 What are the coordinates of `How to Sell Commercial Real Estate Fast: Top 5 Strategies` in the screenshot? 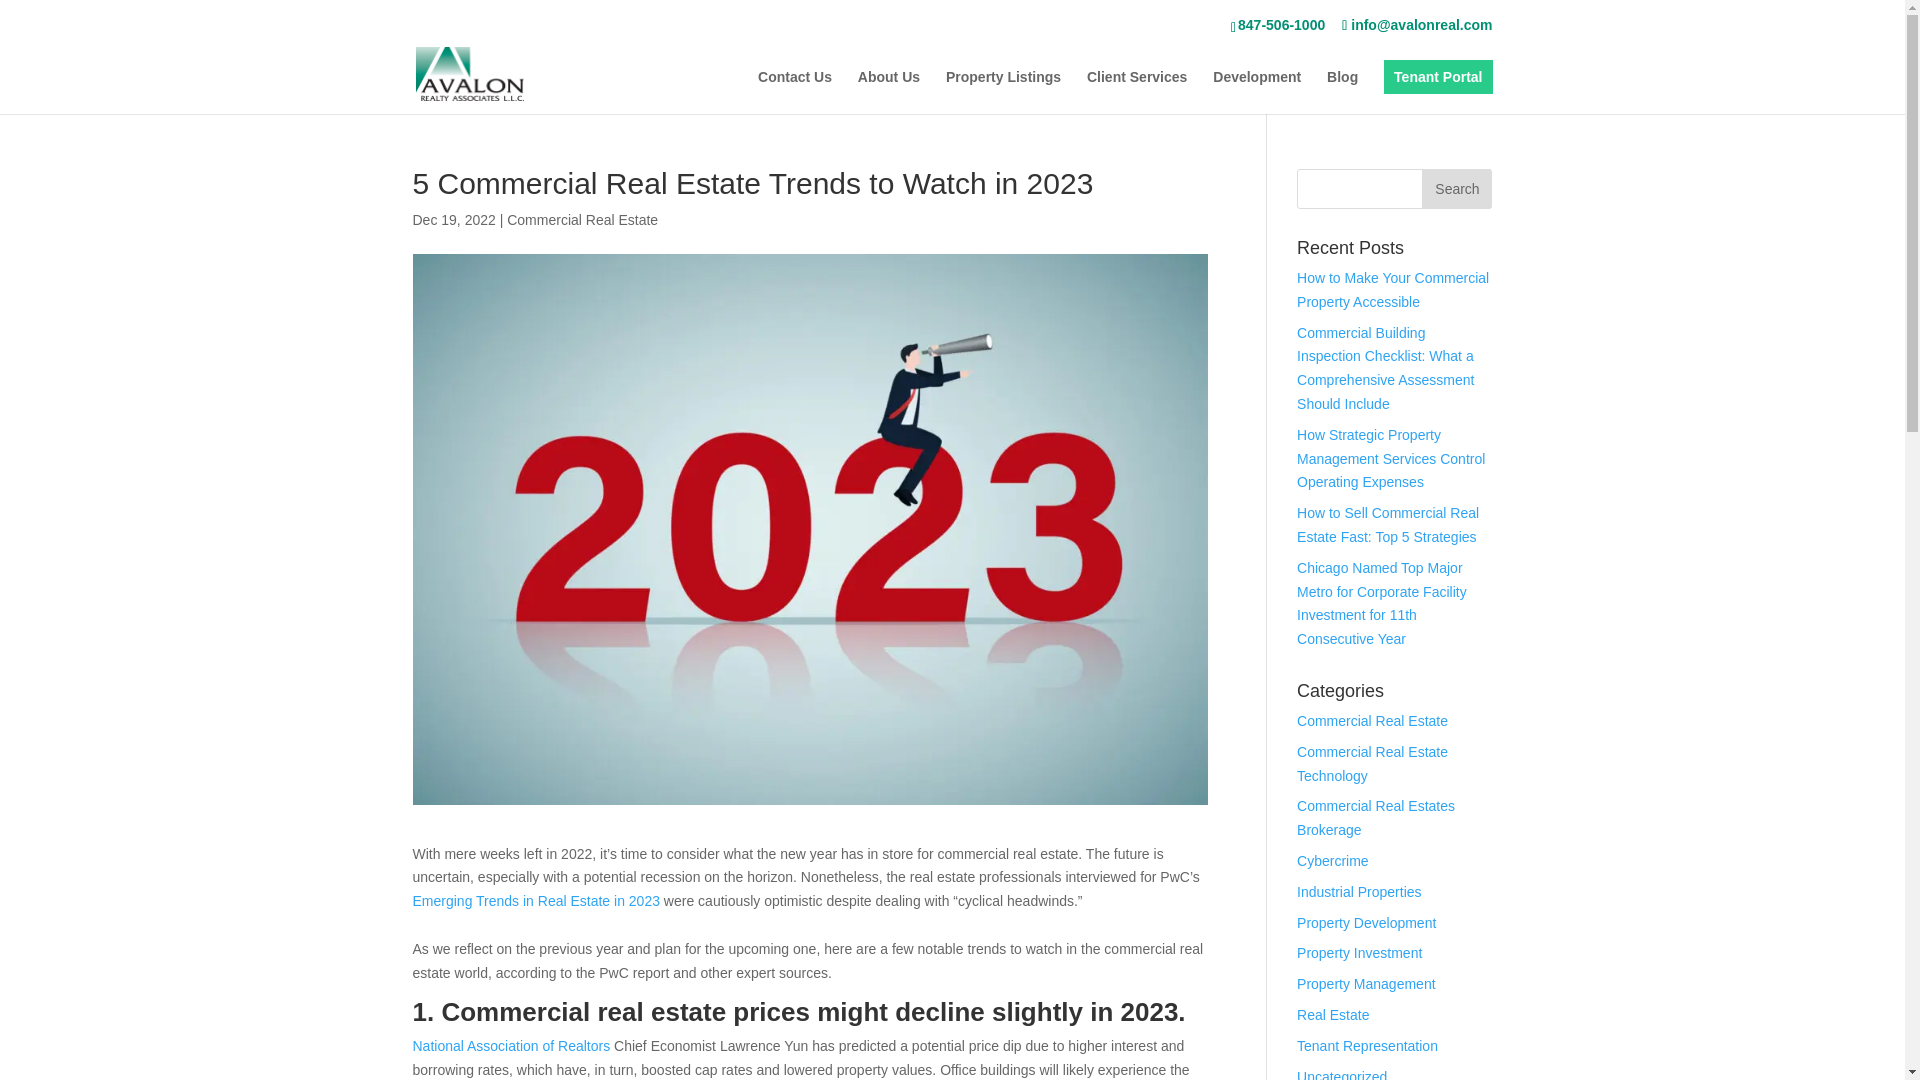 It's located at (1388, 525).